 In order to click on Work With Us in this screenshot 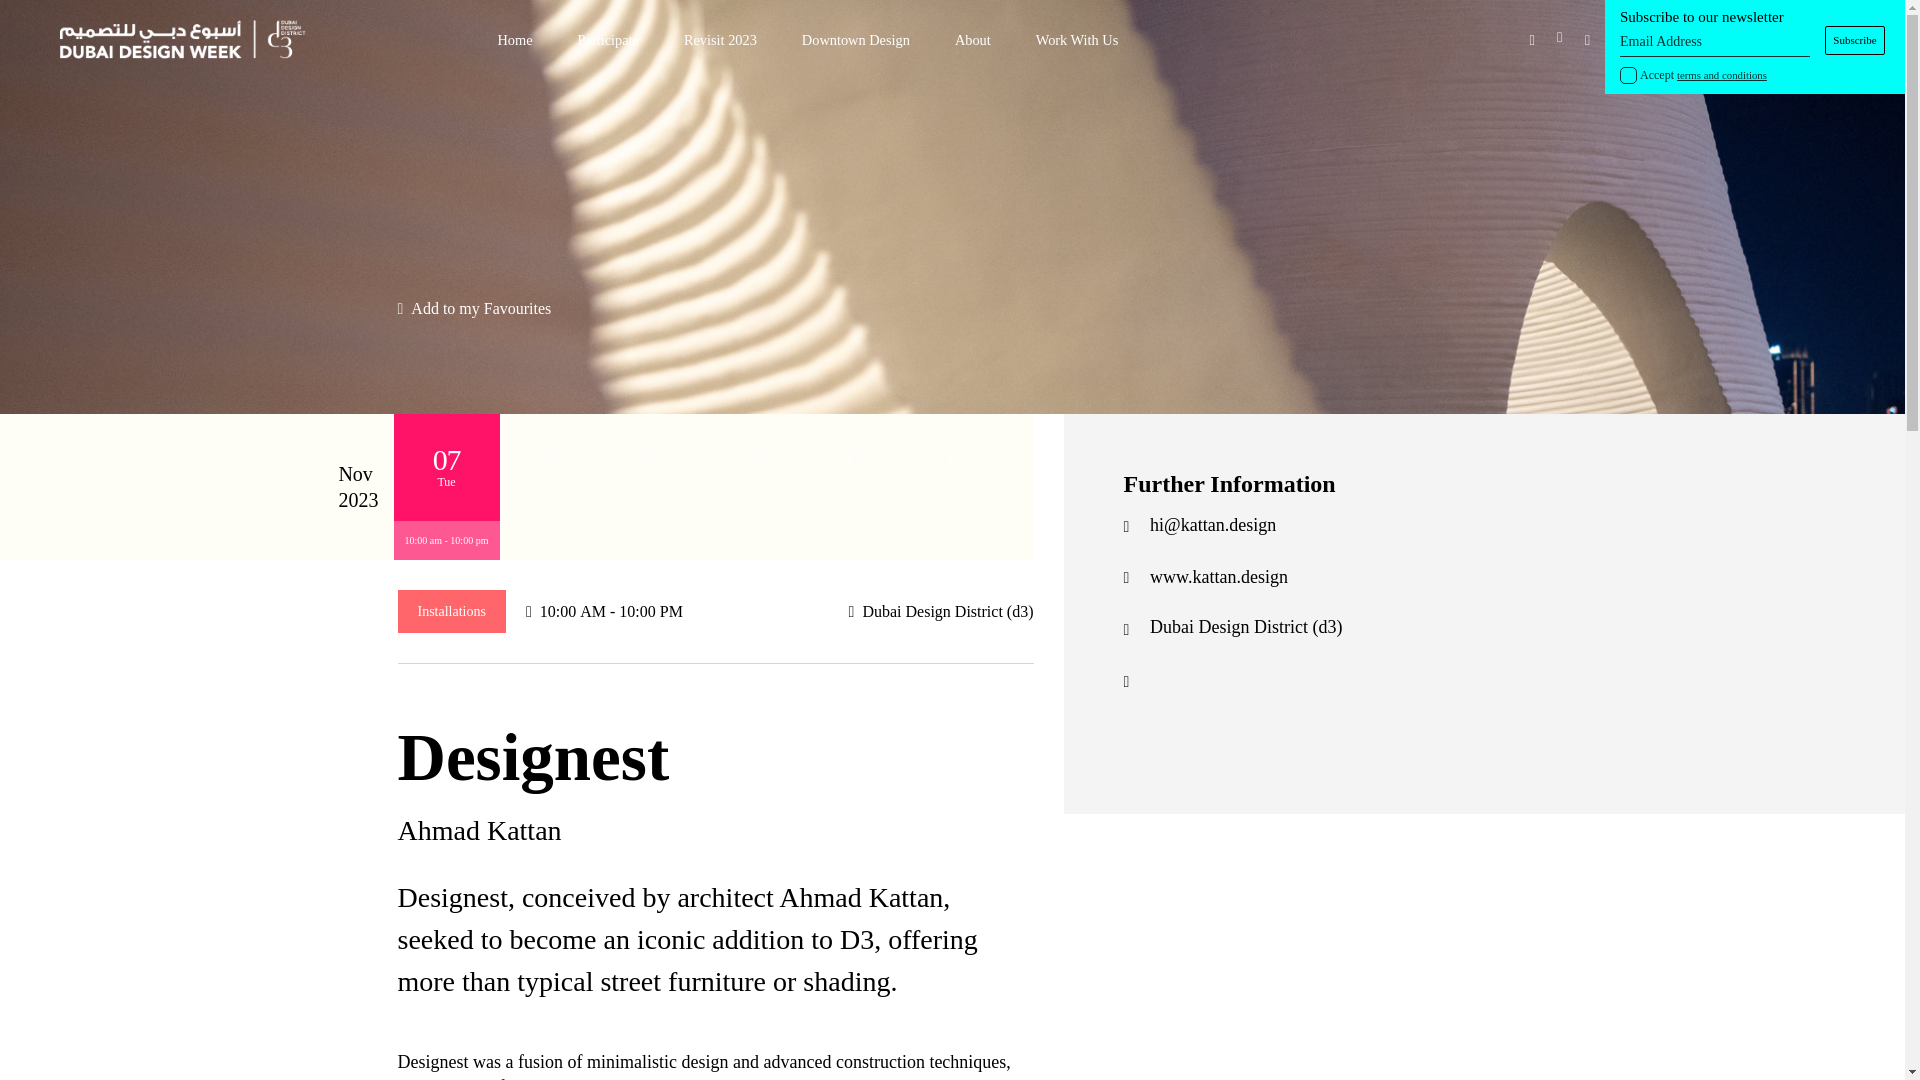, I will do `click(1078, 40)`.